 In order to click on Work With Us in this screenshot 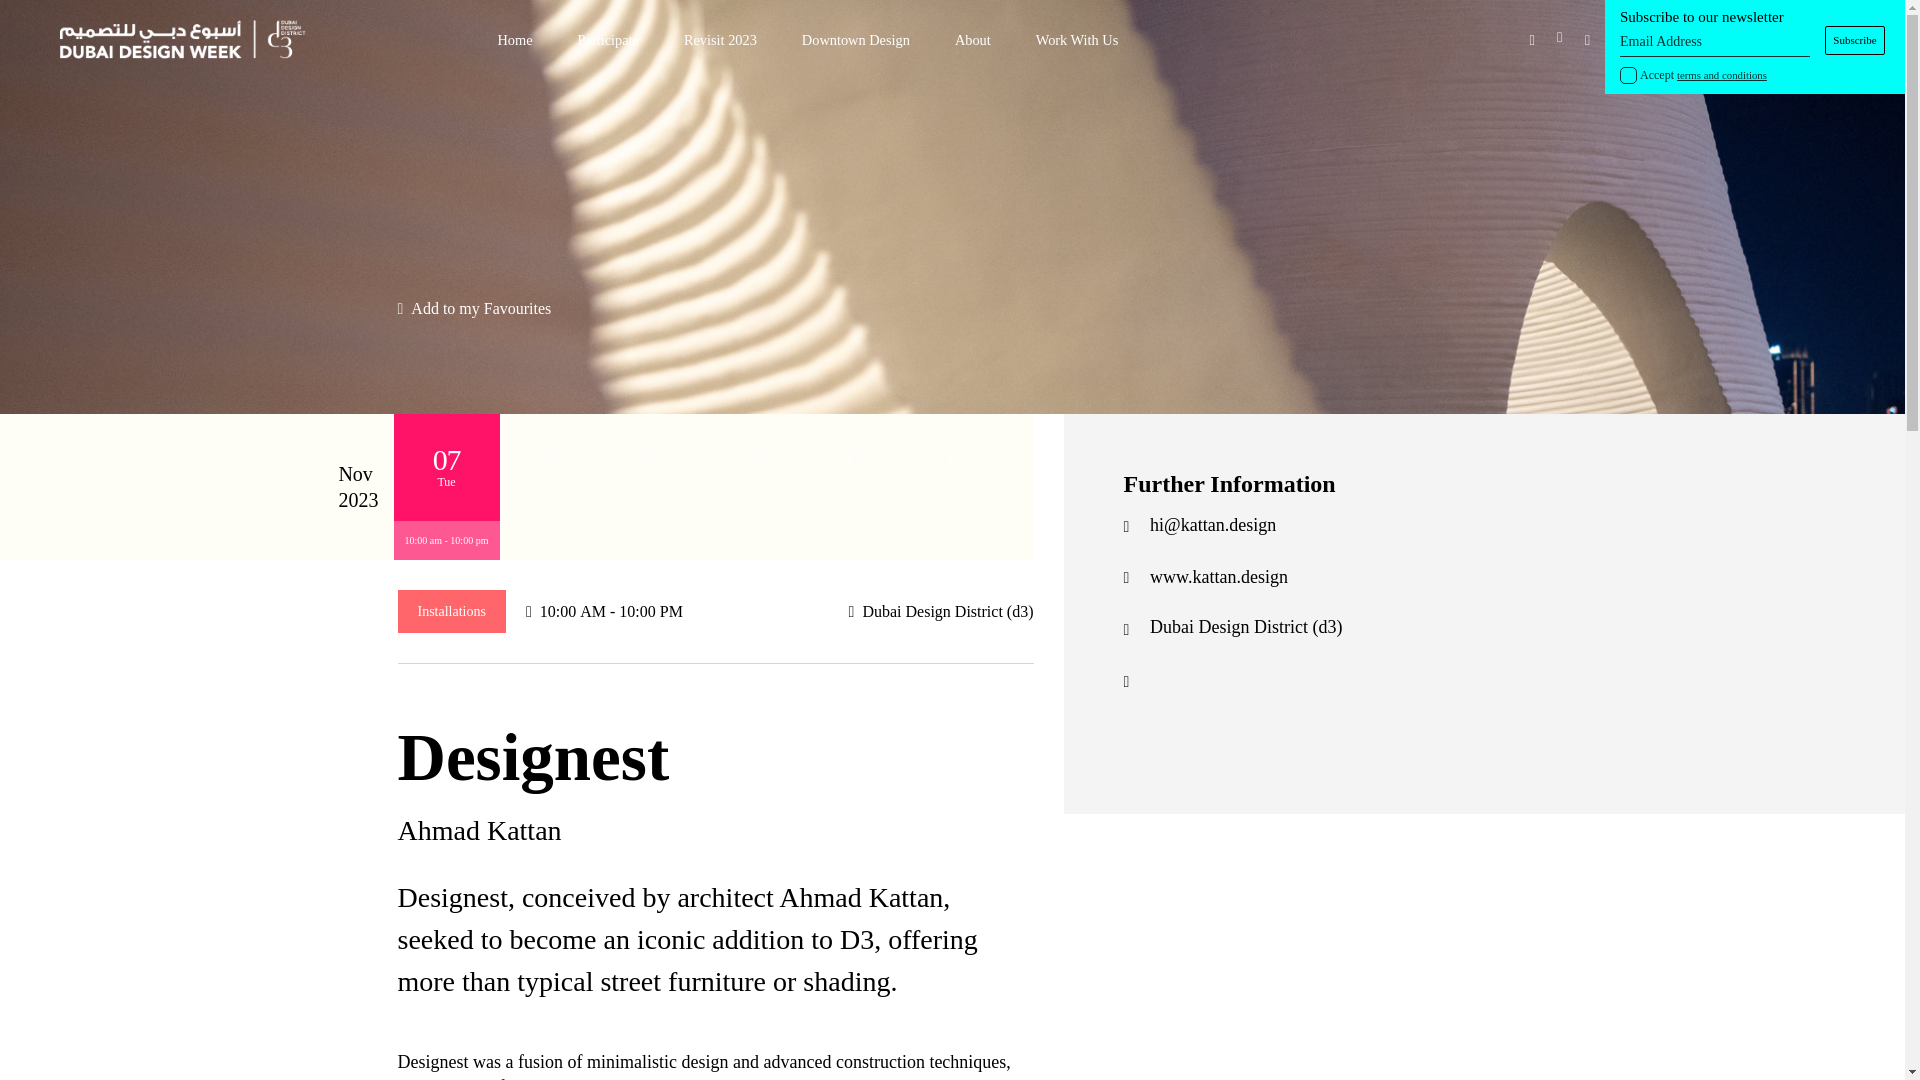, I will do `click(1078, 40)`.